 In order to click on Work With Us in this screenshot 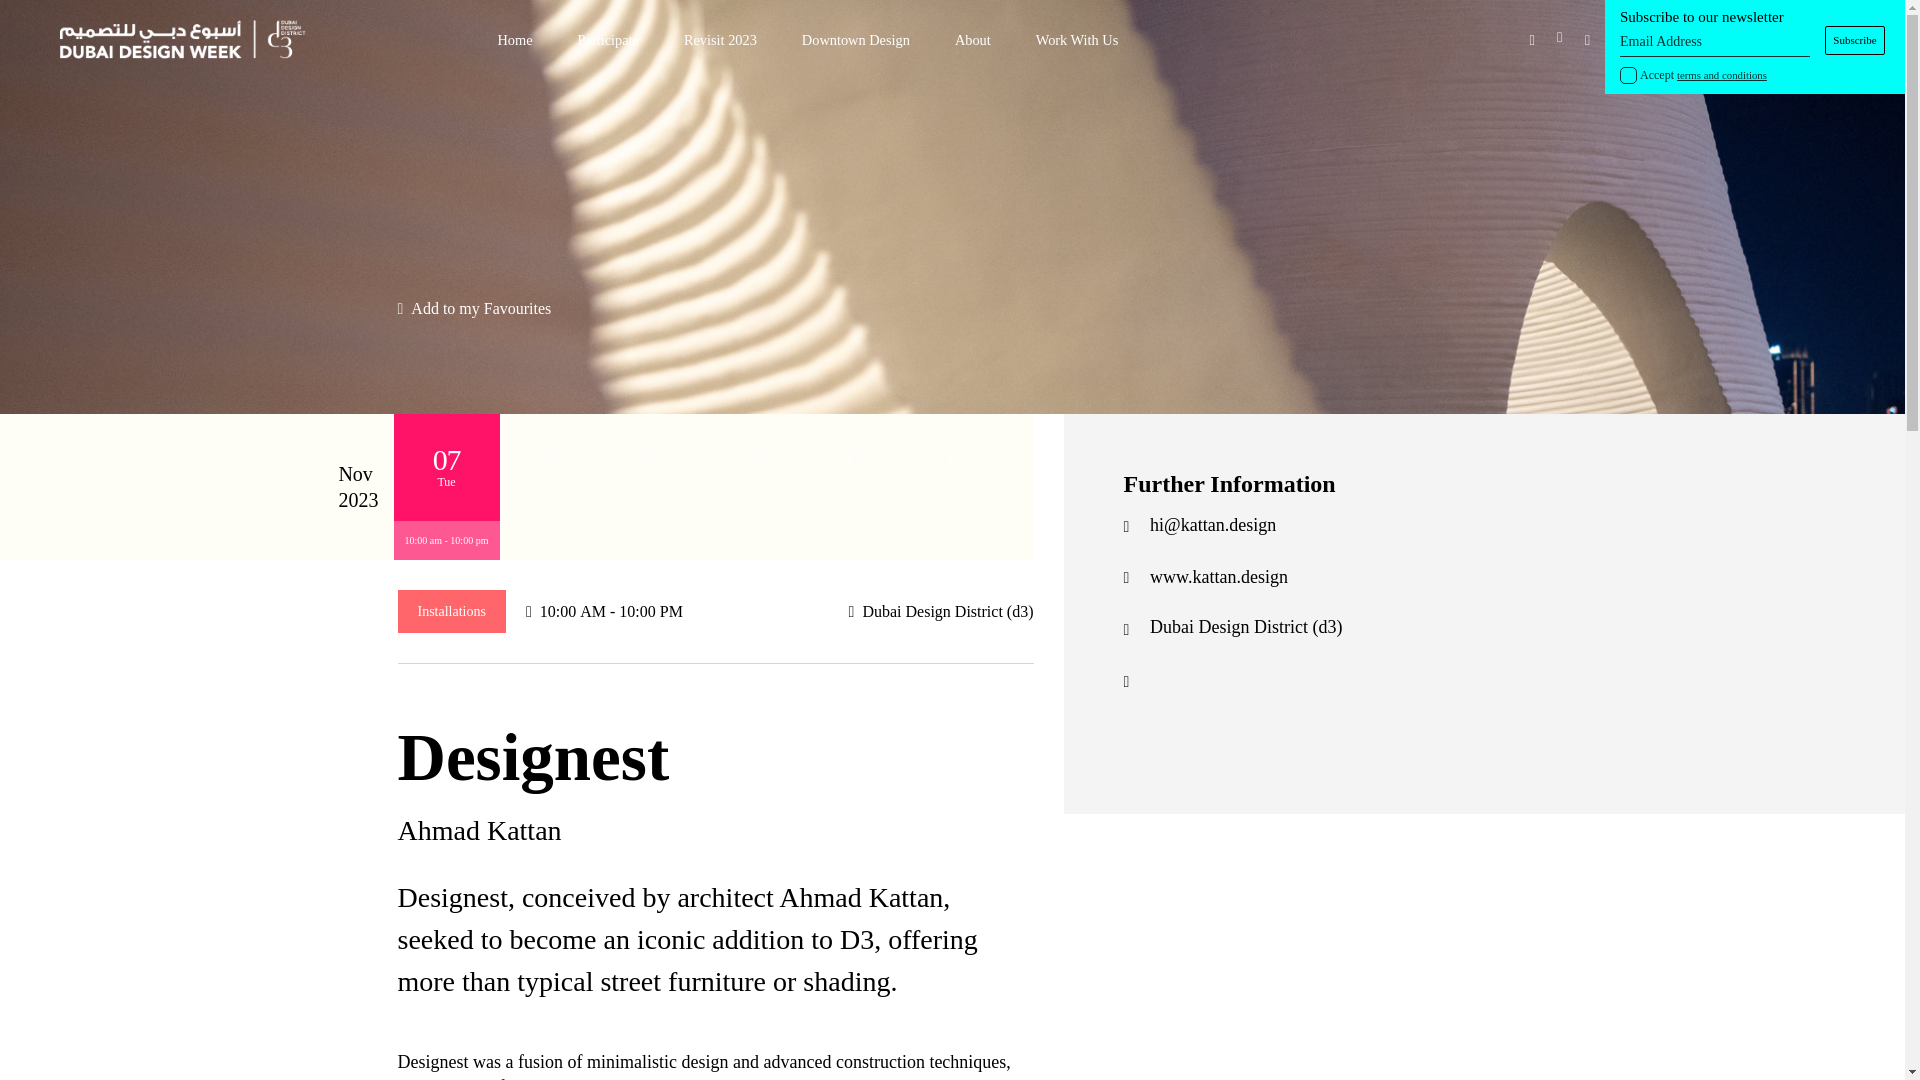, I will do `click(1078, 40)`.